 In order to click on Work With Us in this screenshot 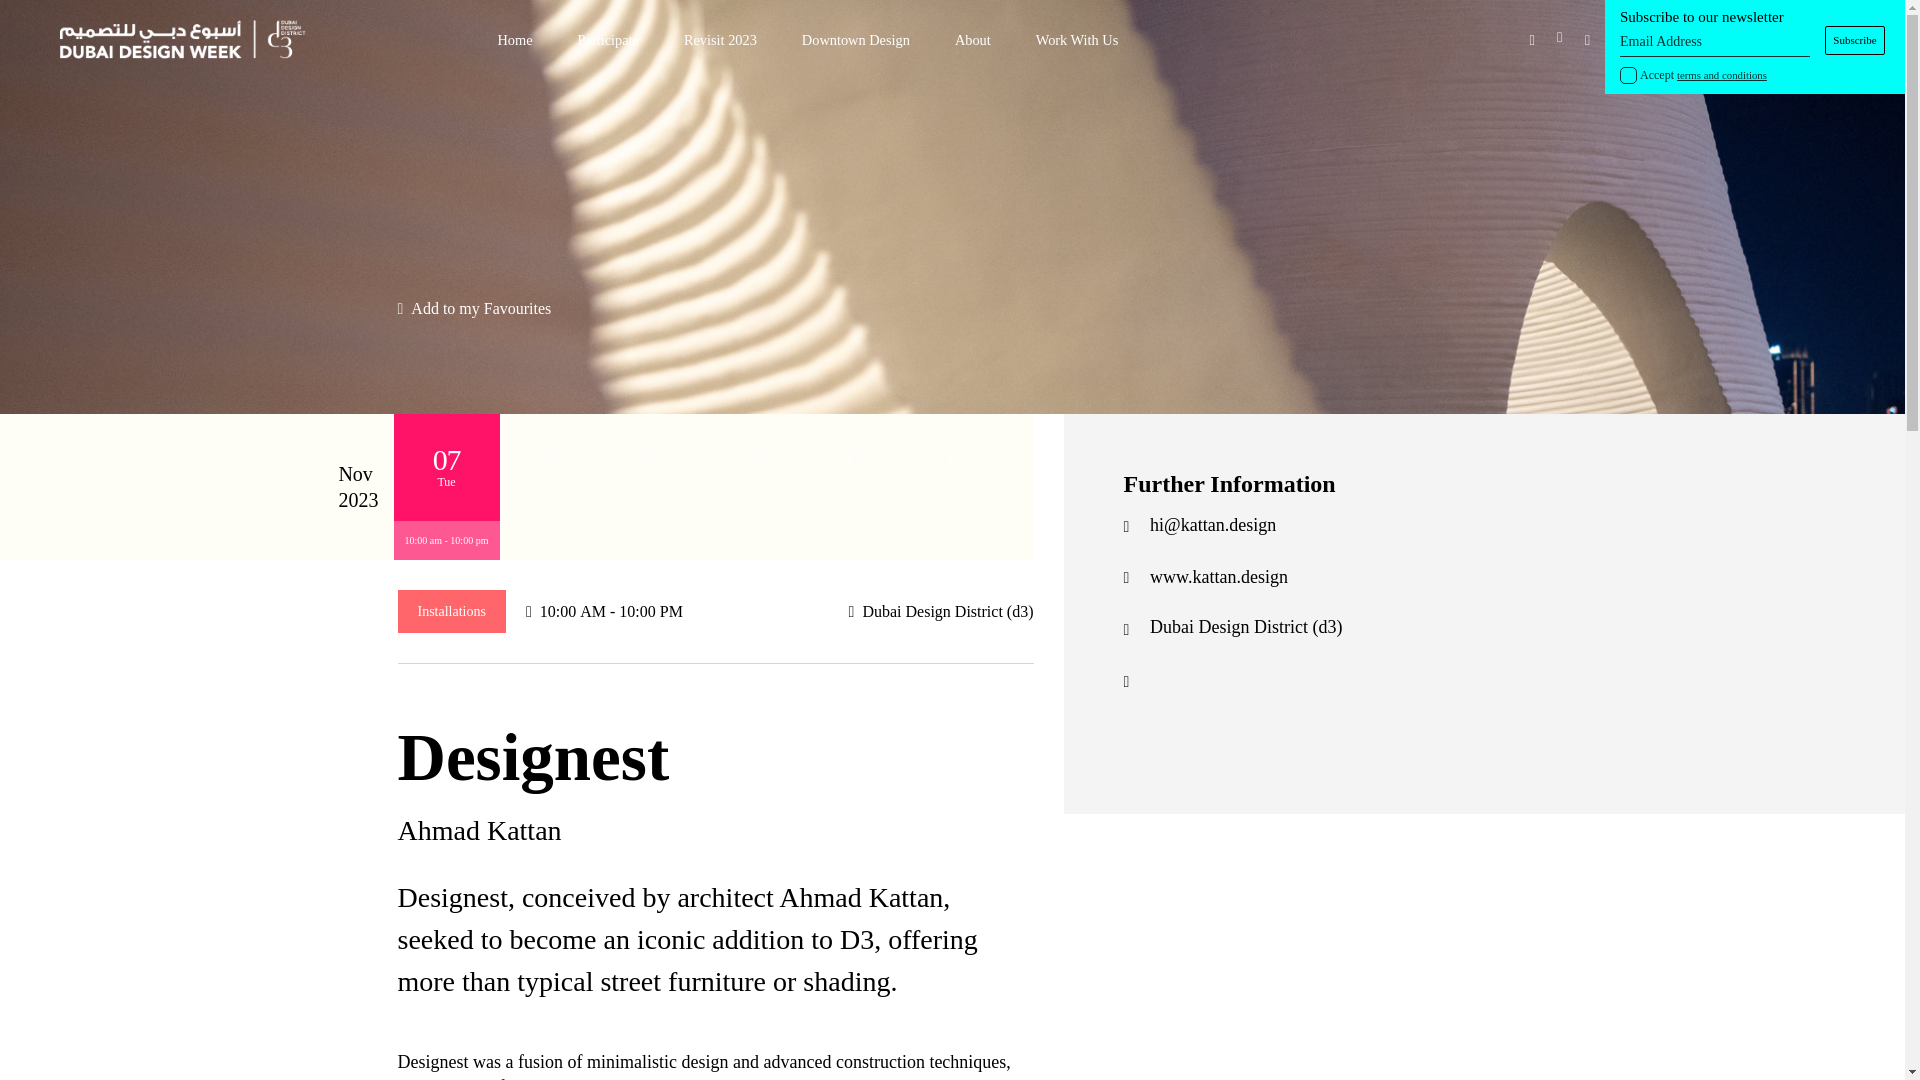, I will do `click(1078, 40)`.